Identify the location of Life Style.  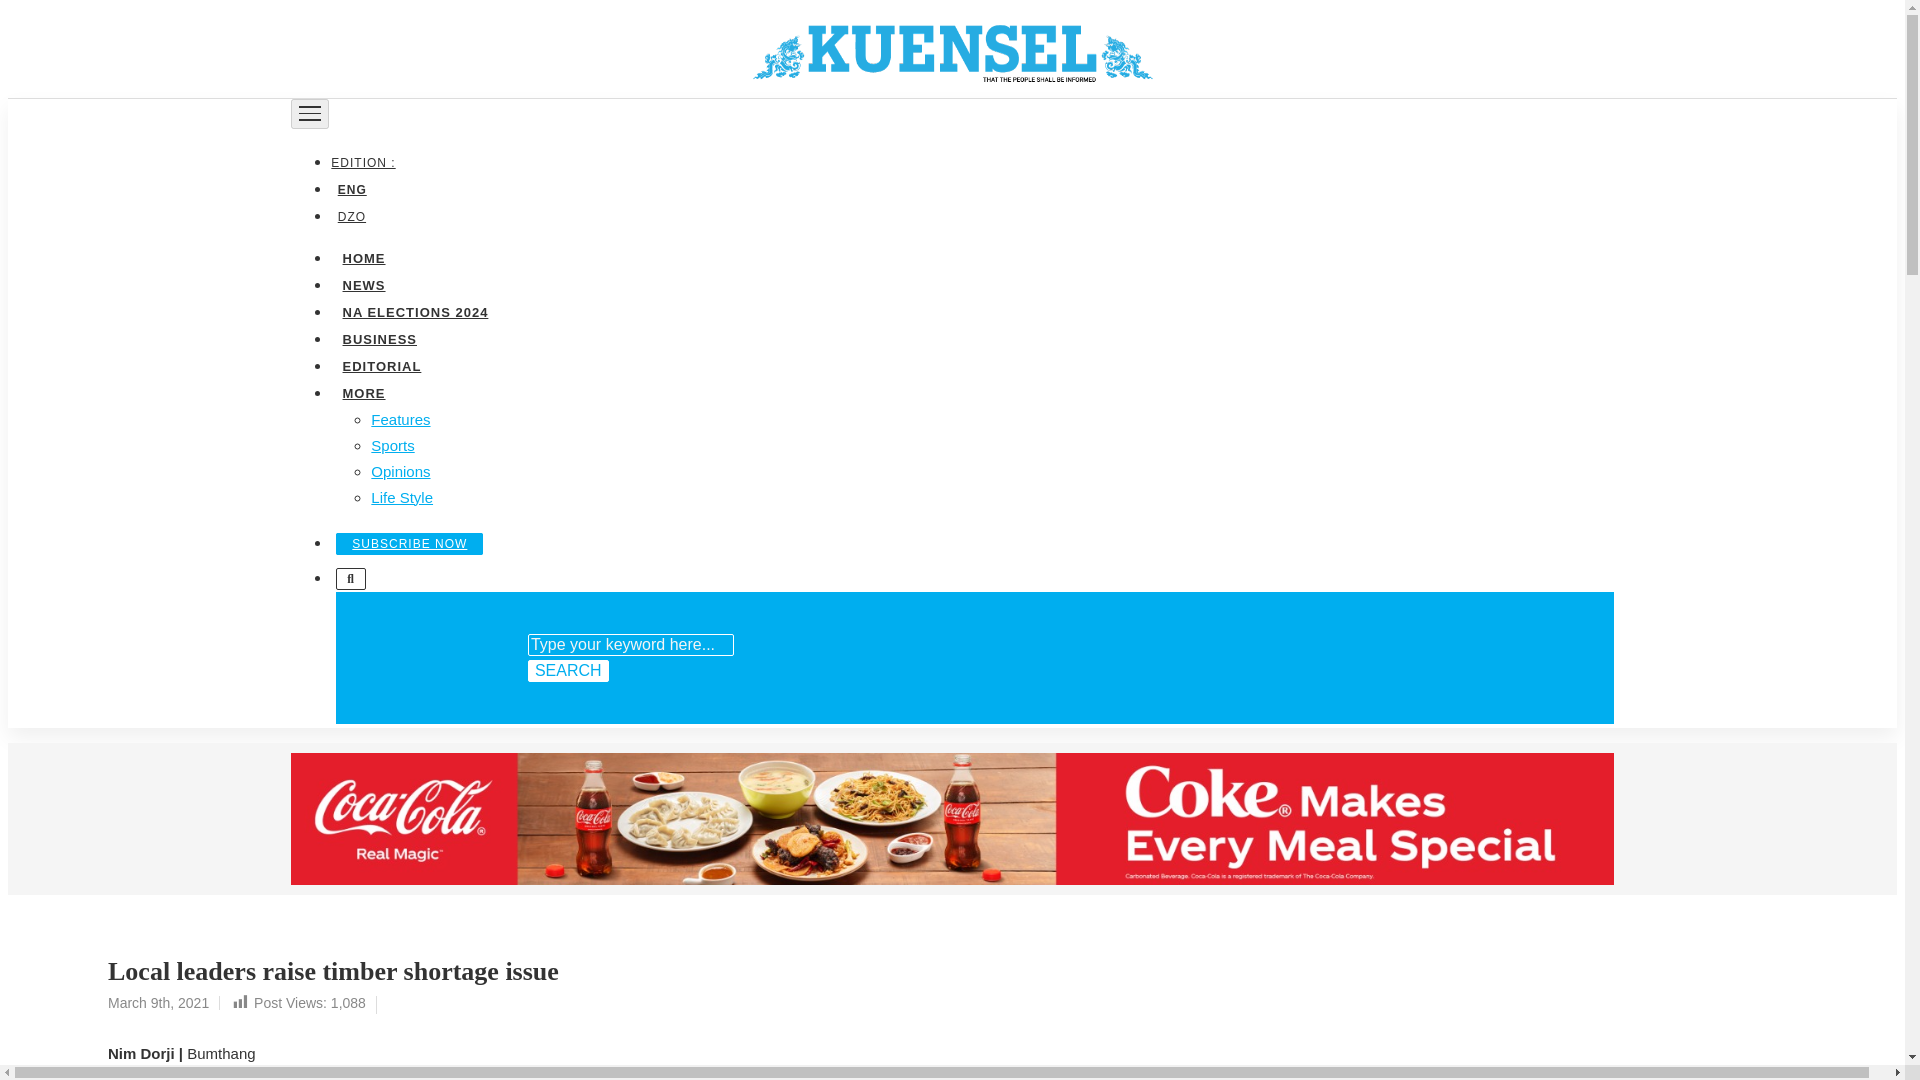
(402, 496).